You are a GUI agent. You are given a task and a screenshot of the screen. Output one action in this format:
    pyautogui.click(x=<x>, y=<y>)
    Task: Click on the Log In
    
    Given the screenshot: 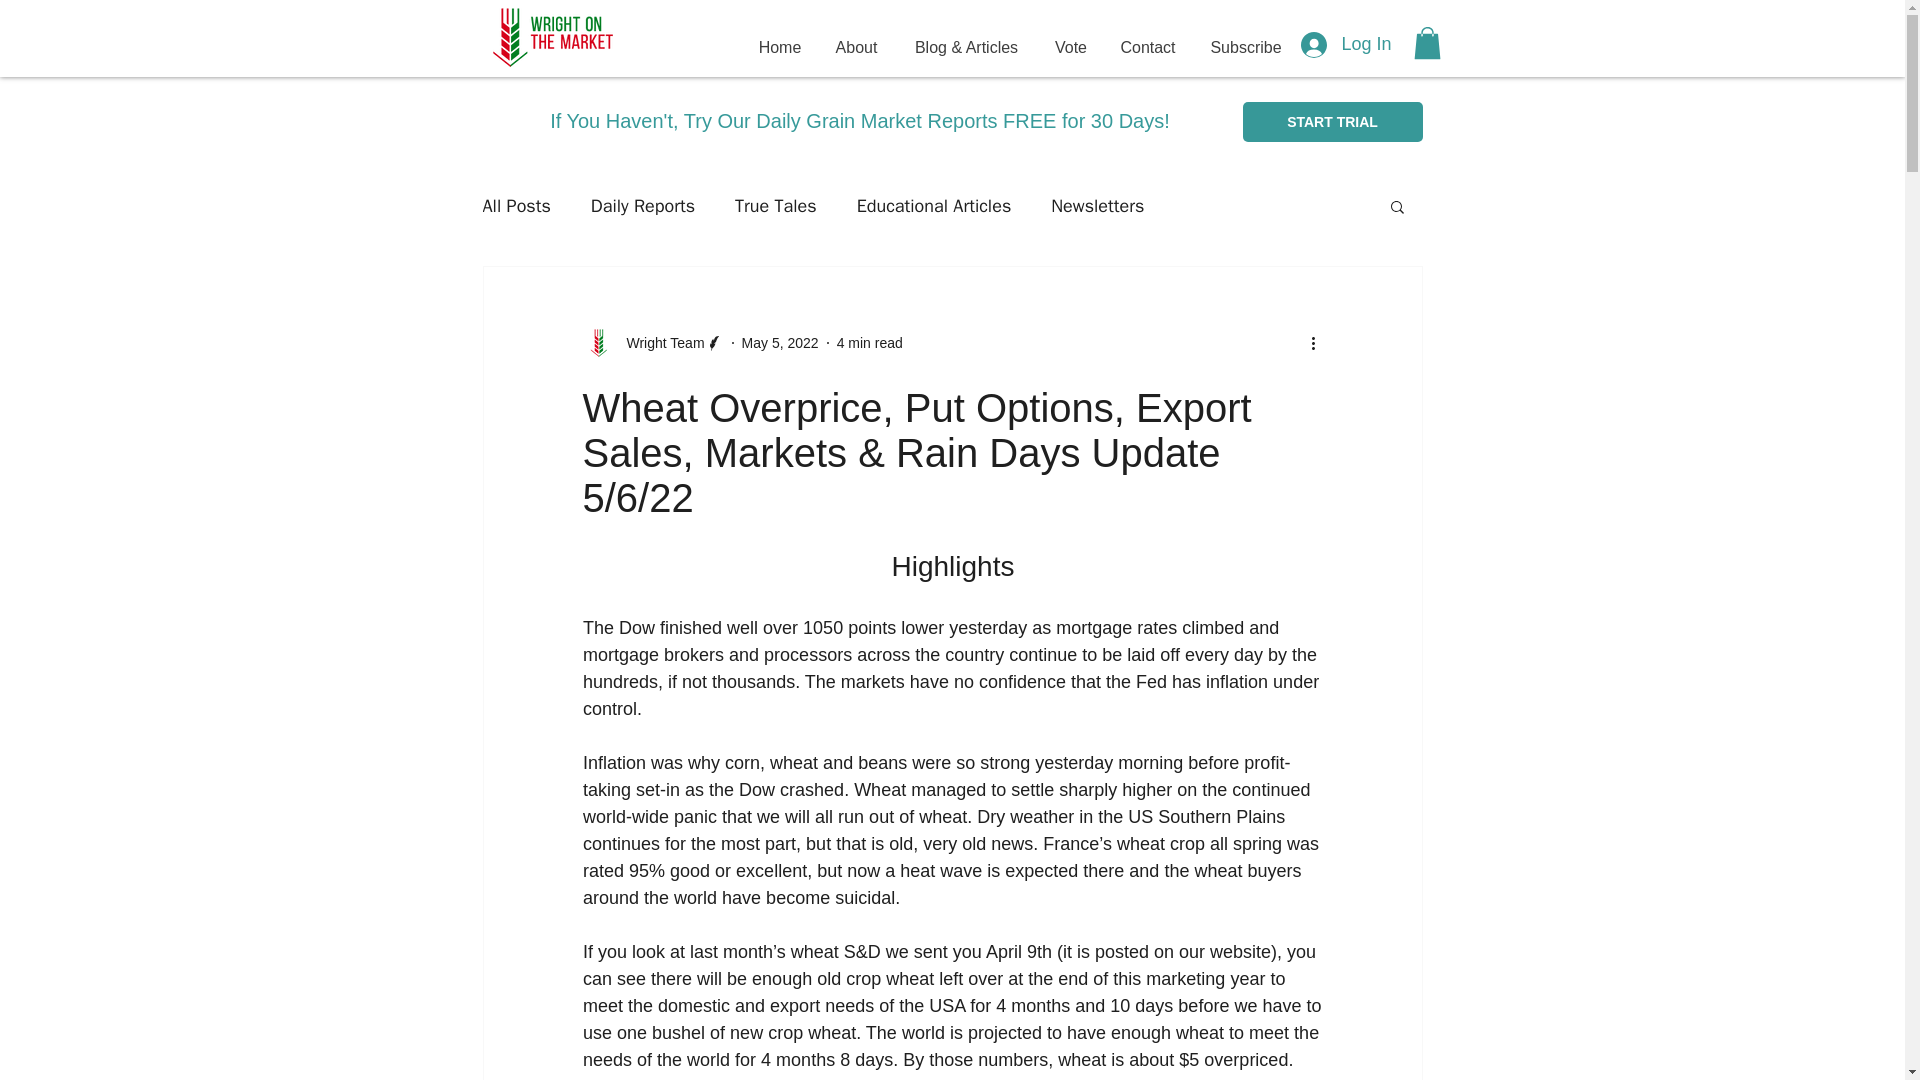 What is the action you would take?
    pyautogui.click(x=1346, y=44)
    